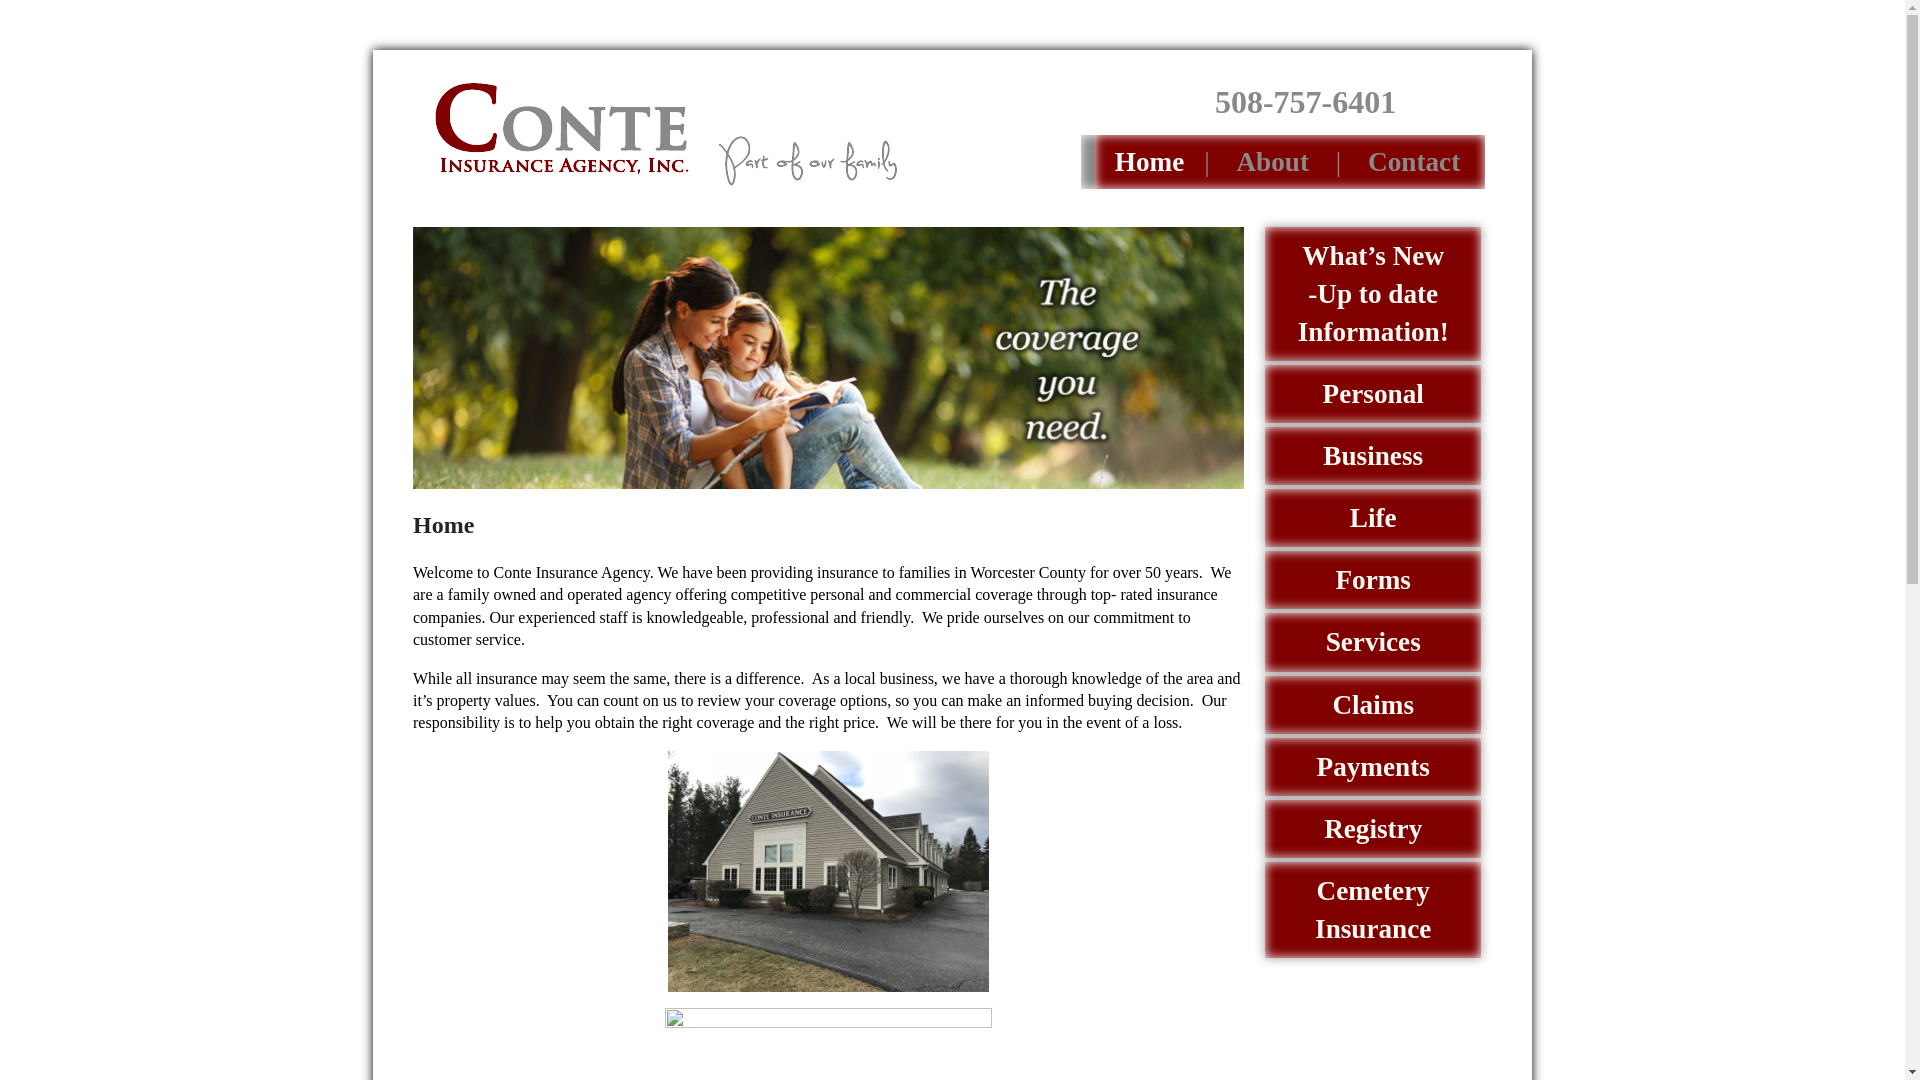 This screenshot has height=1080, width=1920. What do you see at coordinates (1372, 705) in the screenshot?
I see `Claims` at bounding box center [1372, 705].